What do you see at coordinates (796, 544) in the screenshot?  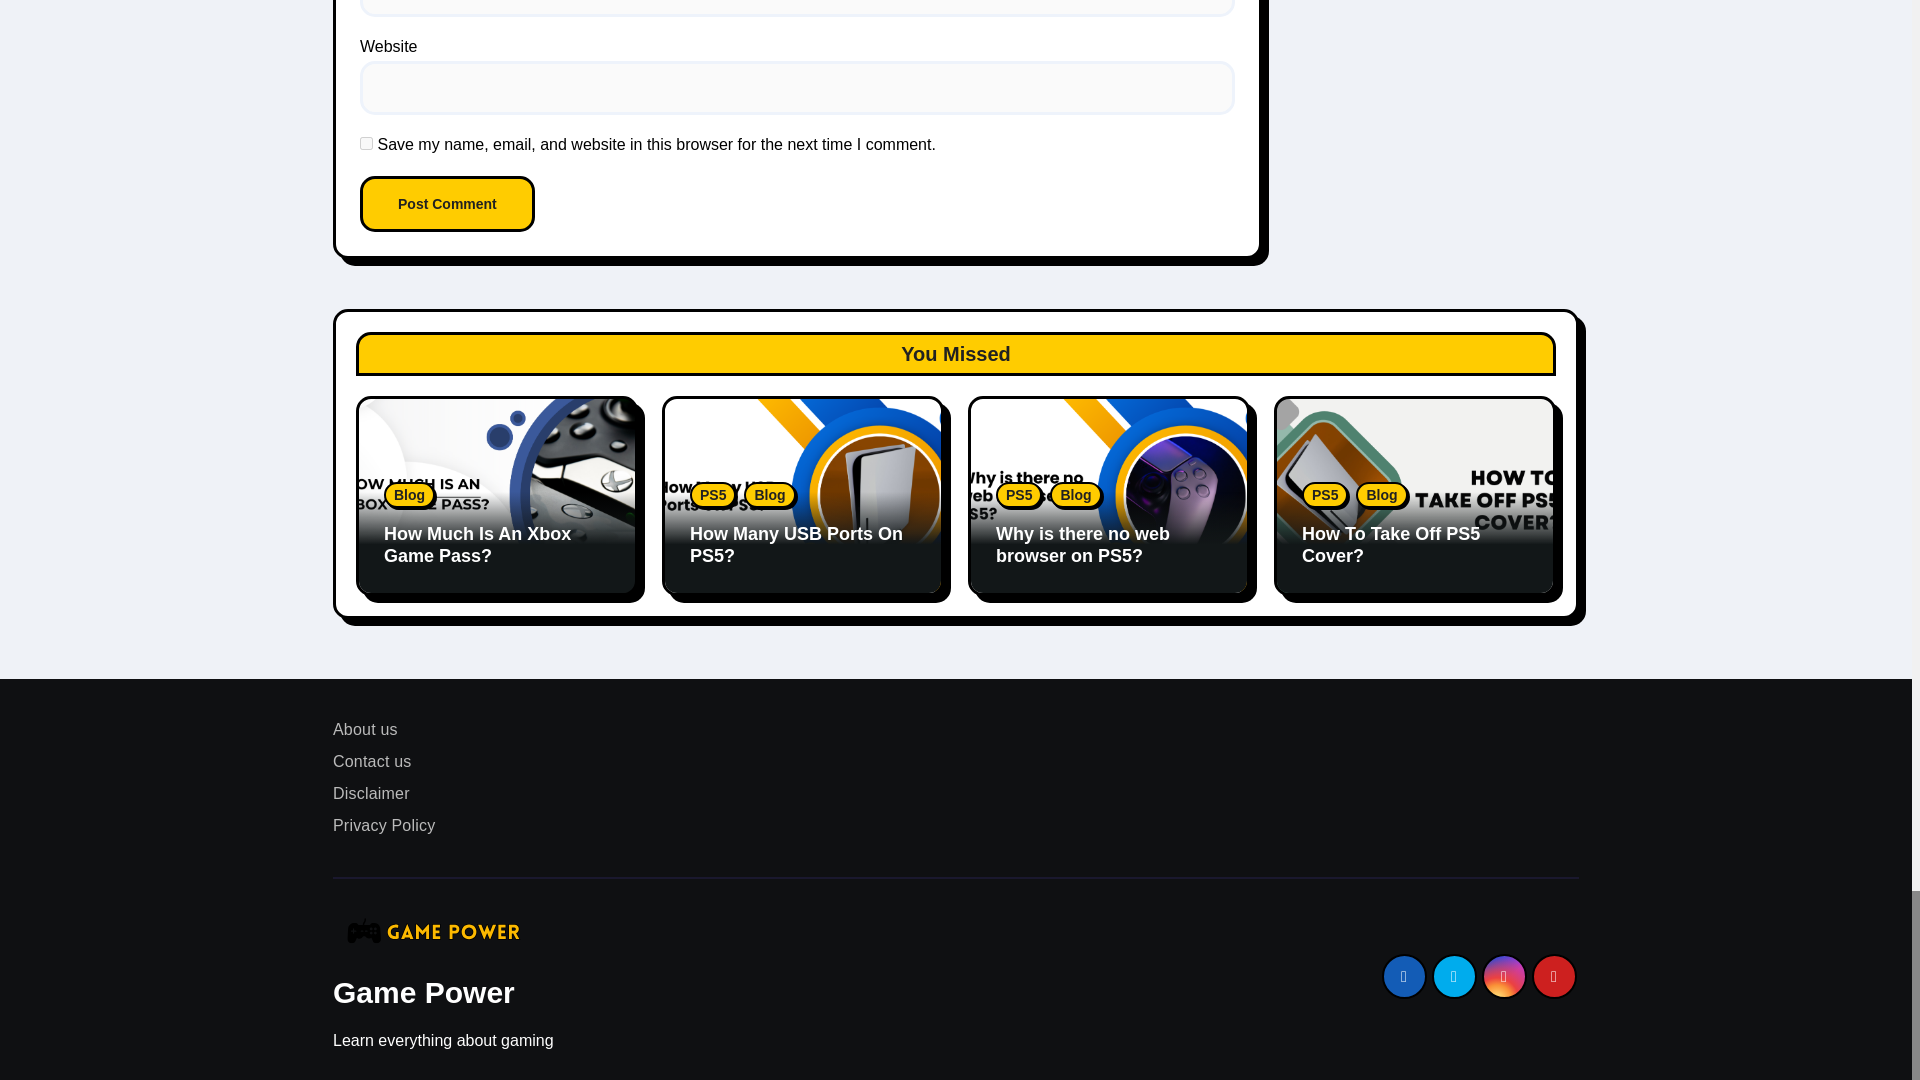 I see `Permalink to: How Many USB Ports On PS5?` at bounding box center [796, 544].